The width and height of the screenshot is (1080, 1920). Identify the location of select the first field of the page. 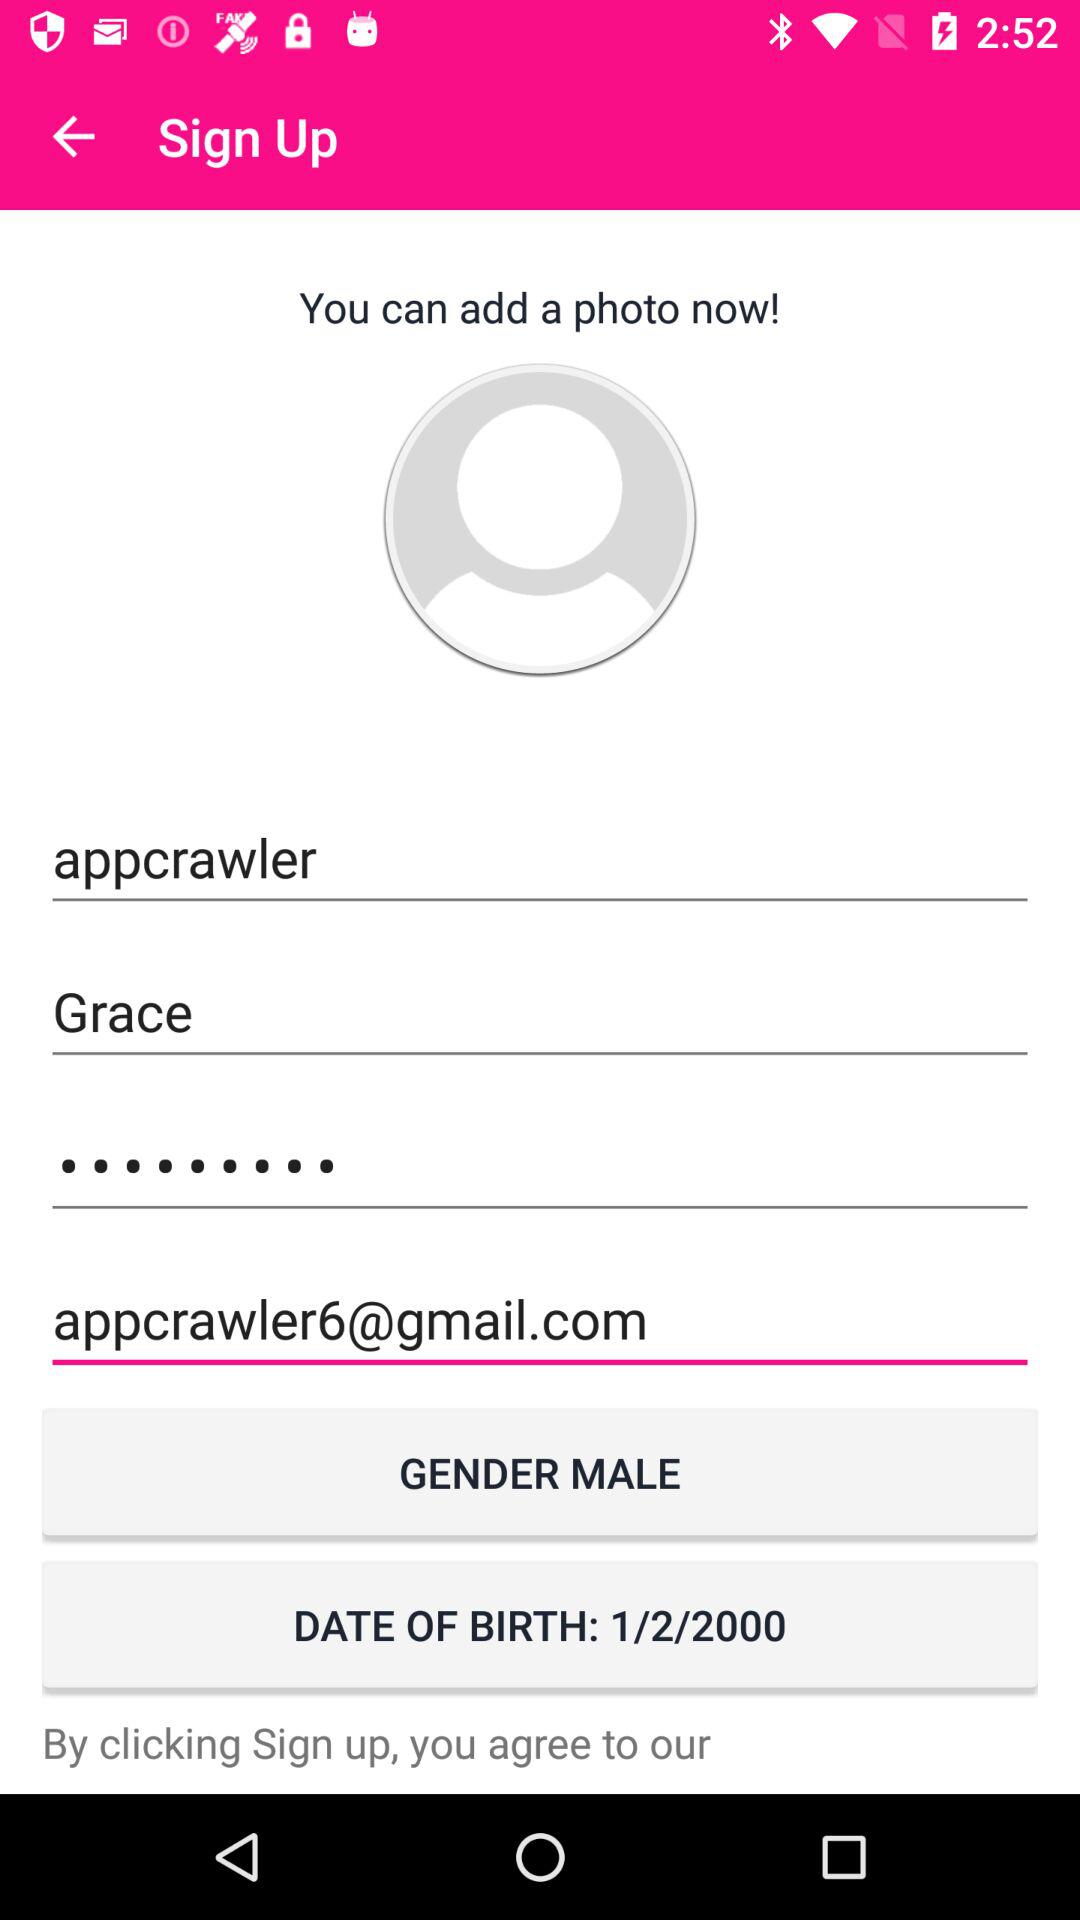
(540, 858).